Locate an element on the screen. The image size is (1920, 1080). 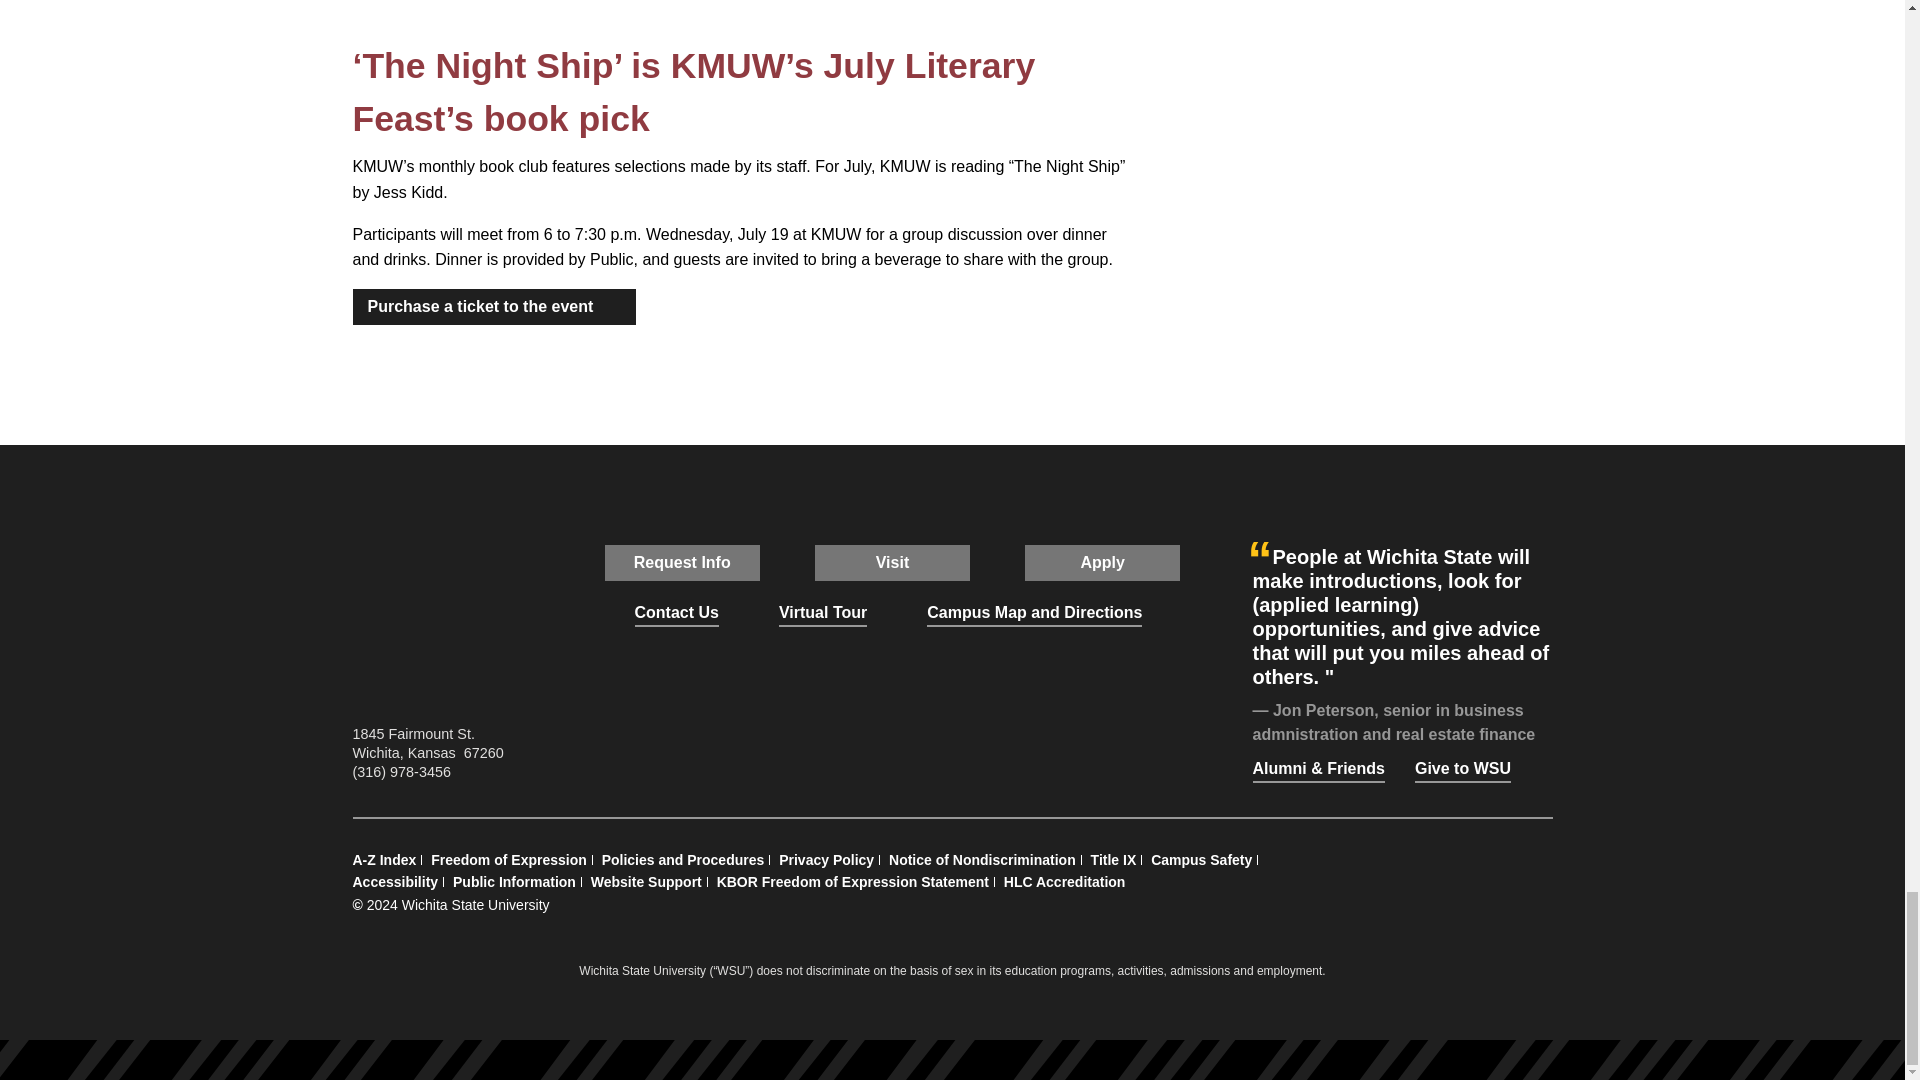
Facebook is located at coordinates (800, 742).